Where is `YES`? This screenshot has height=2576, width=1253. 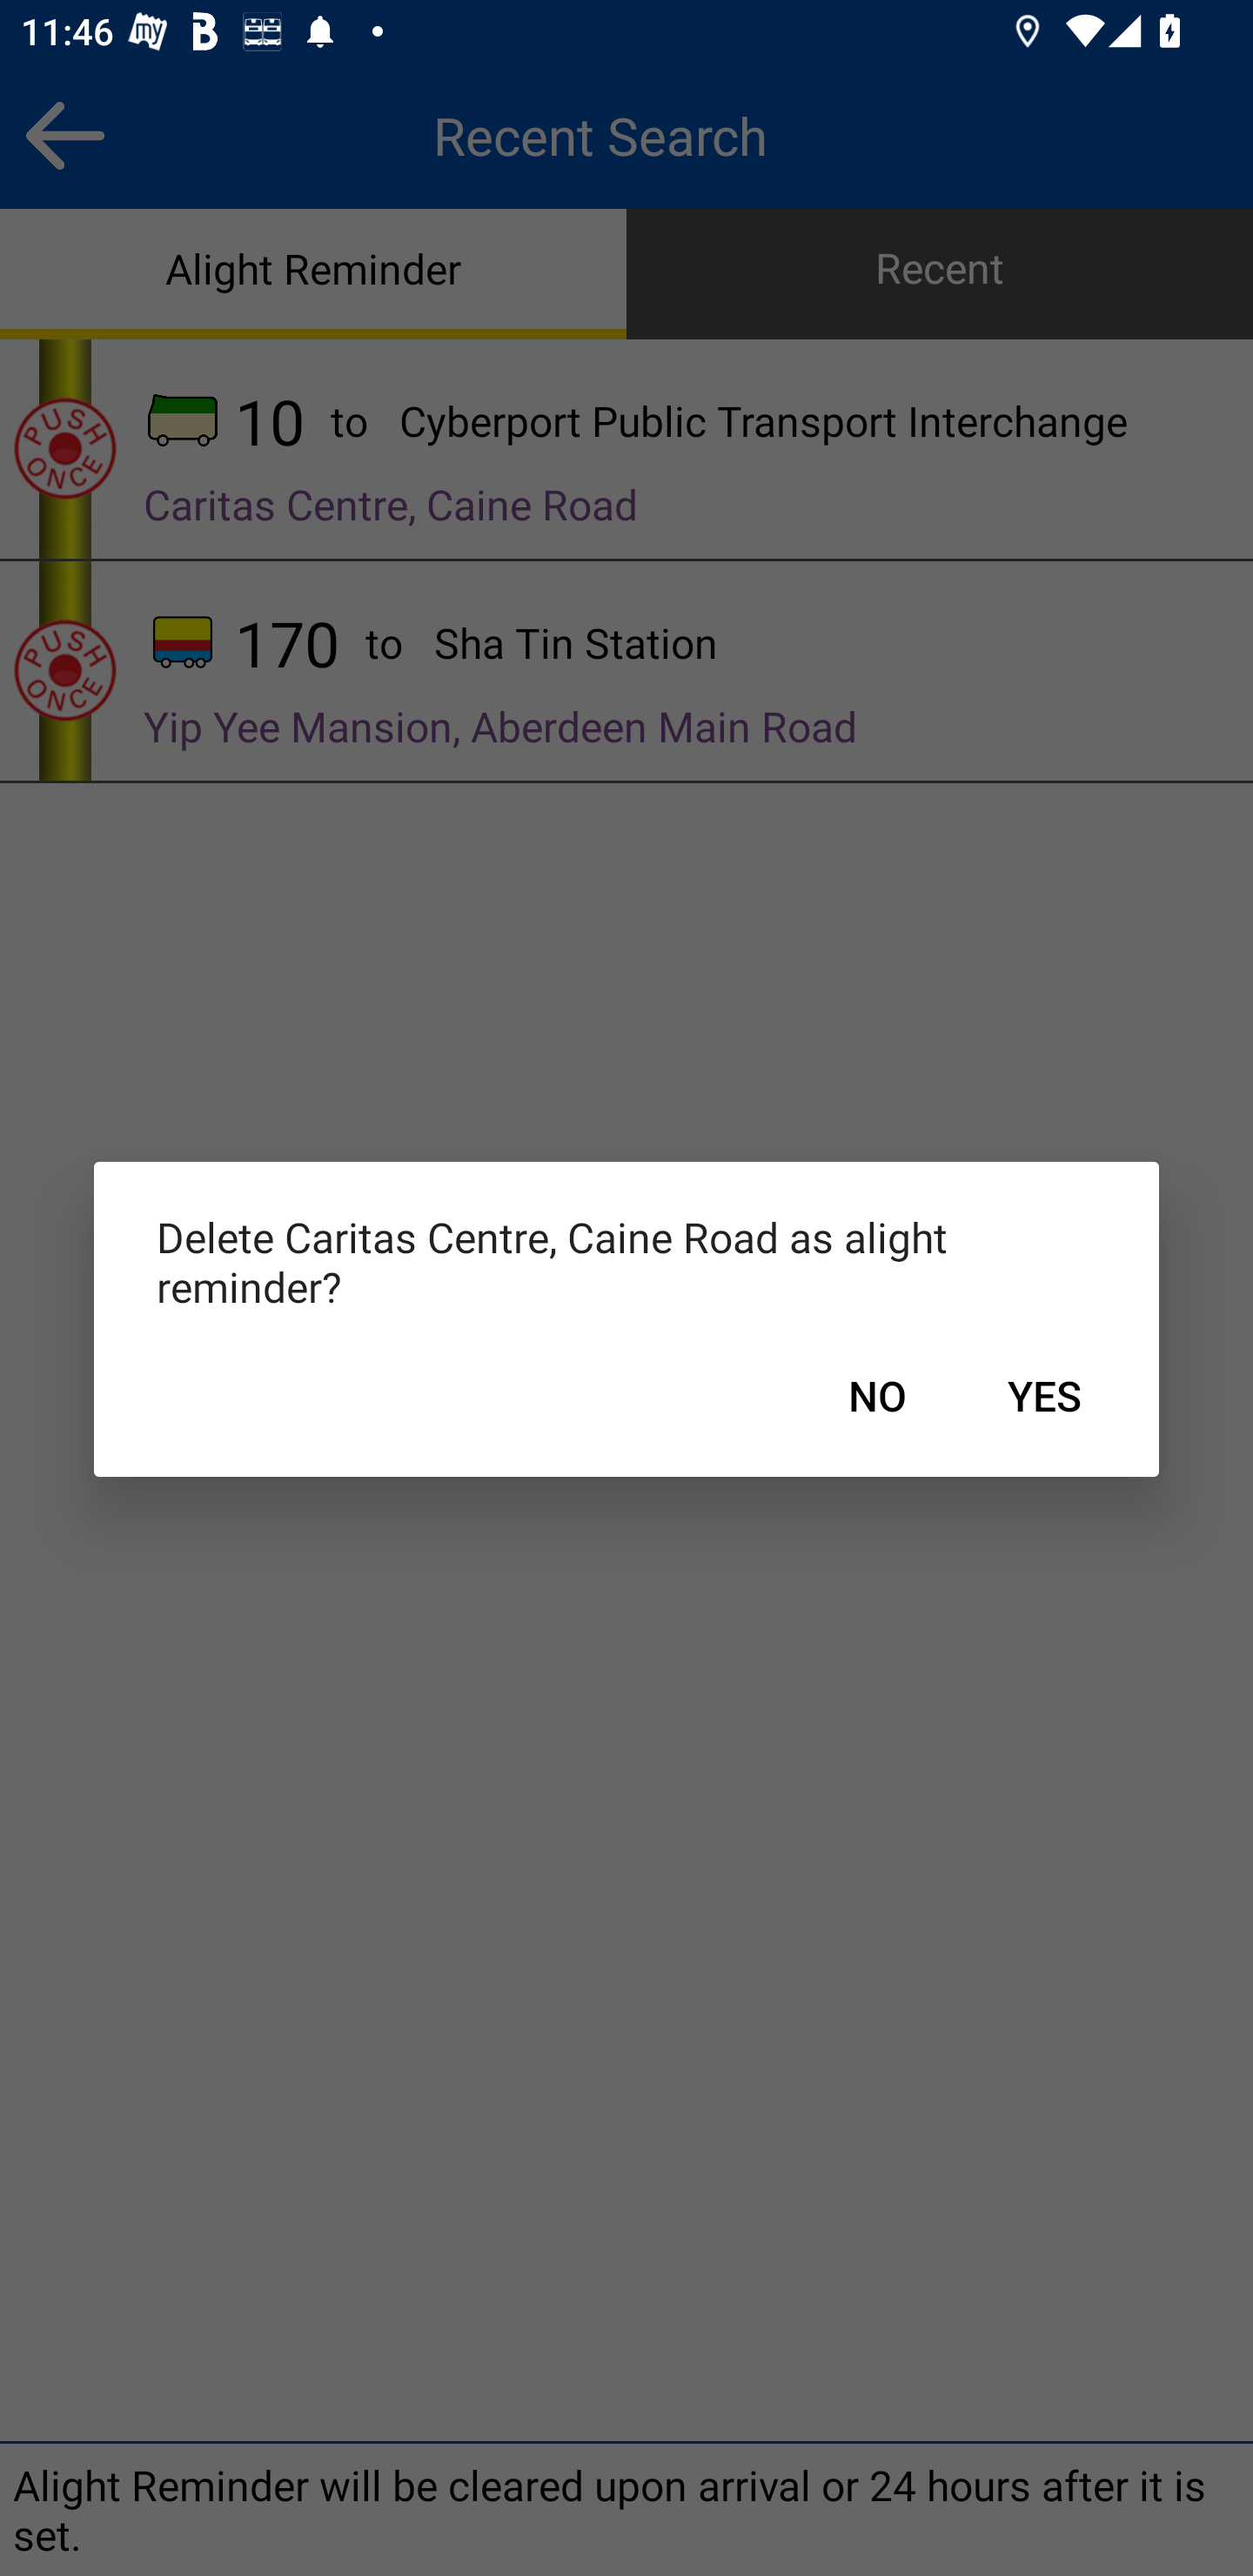
YES is located at coordinates (1044, 1396).